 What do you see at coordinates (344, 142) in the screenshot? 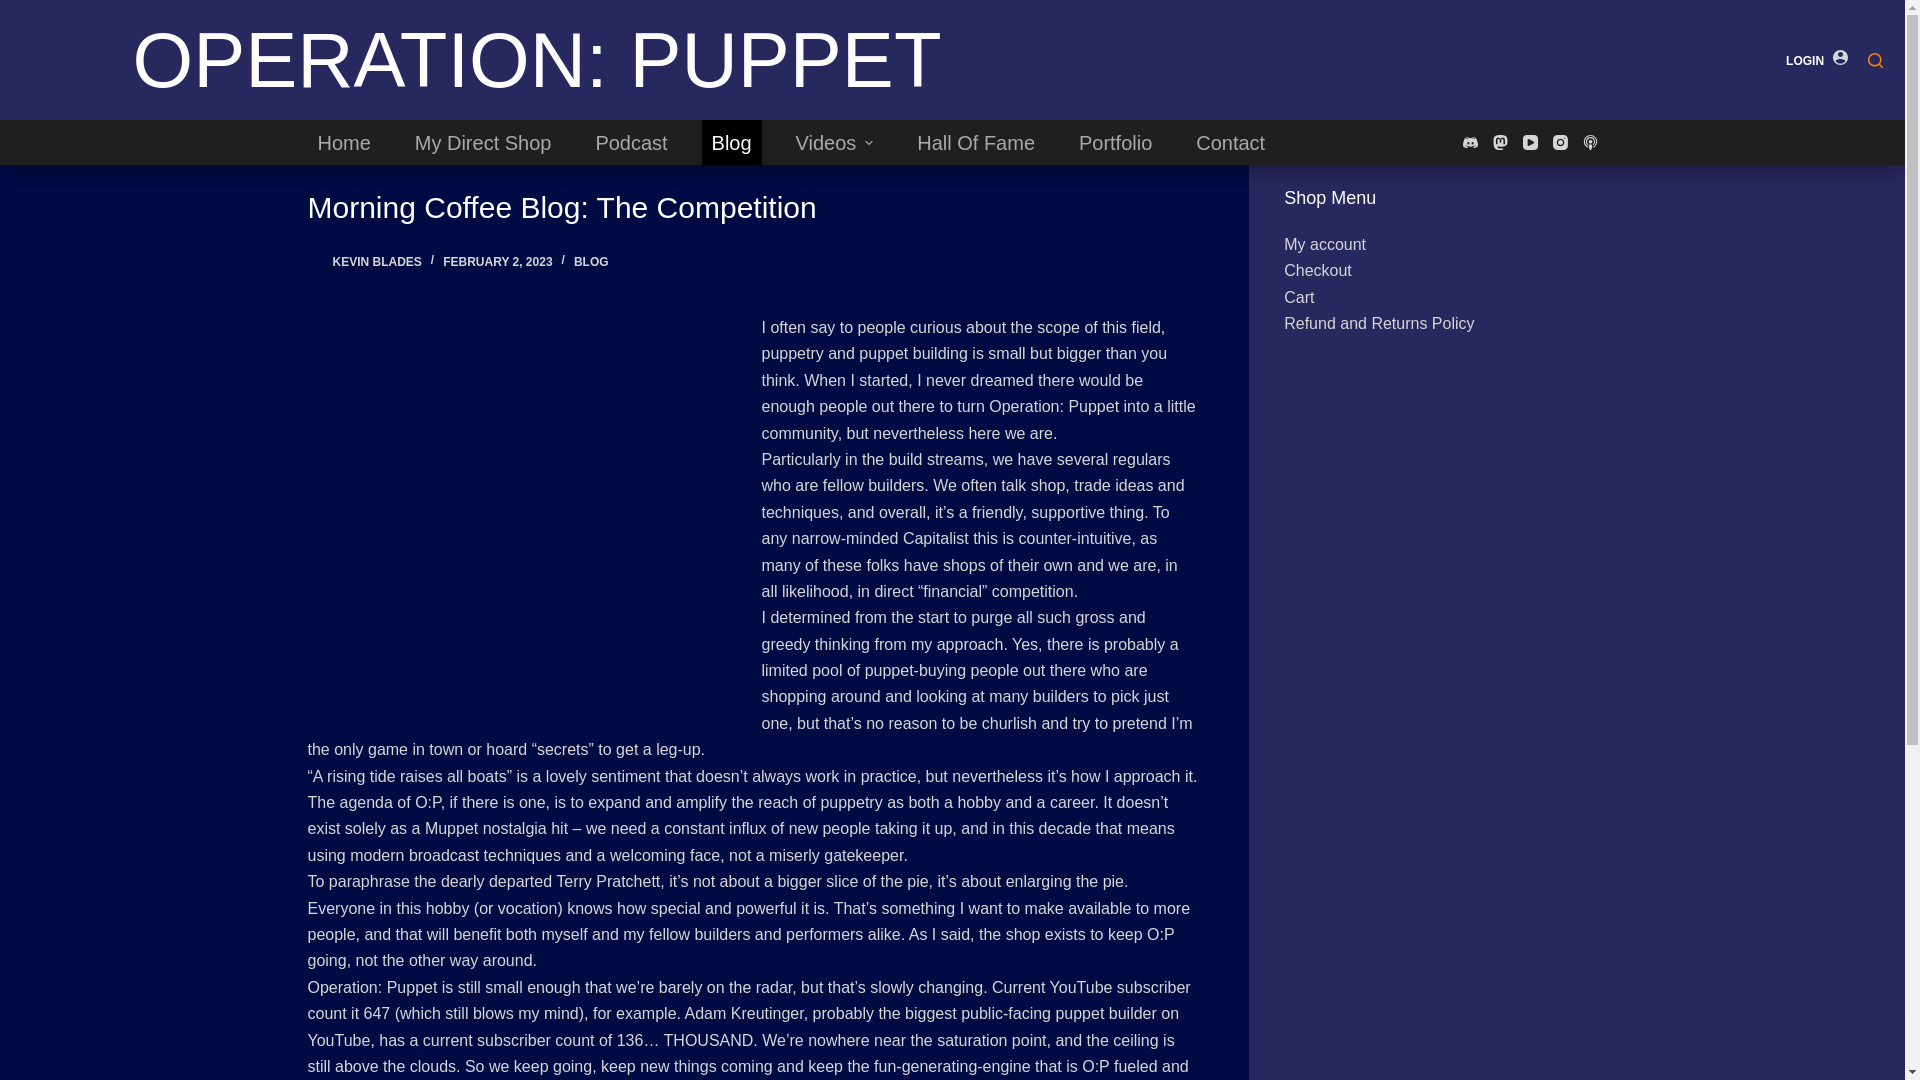
I see `Home` at bounding box center [344, 142].